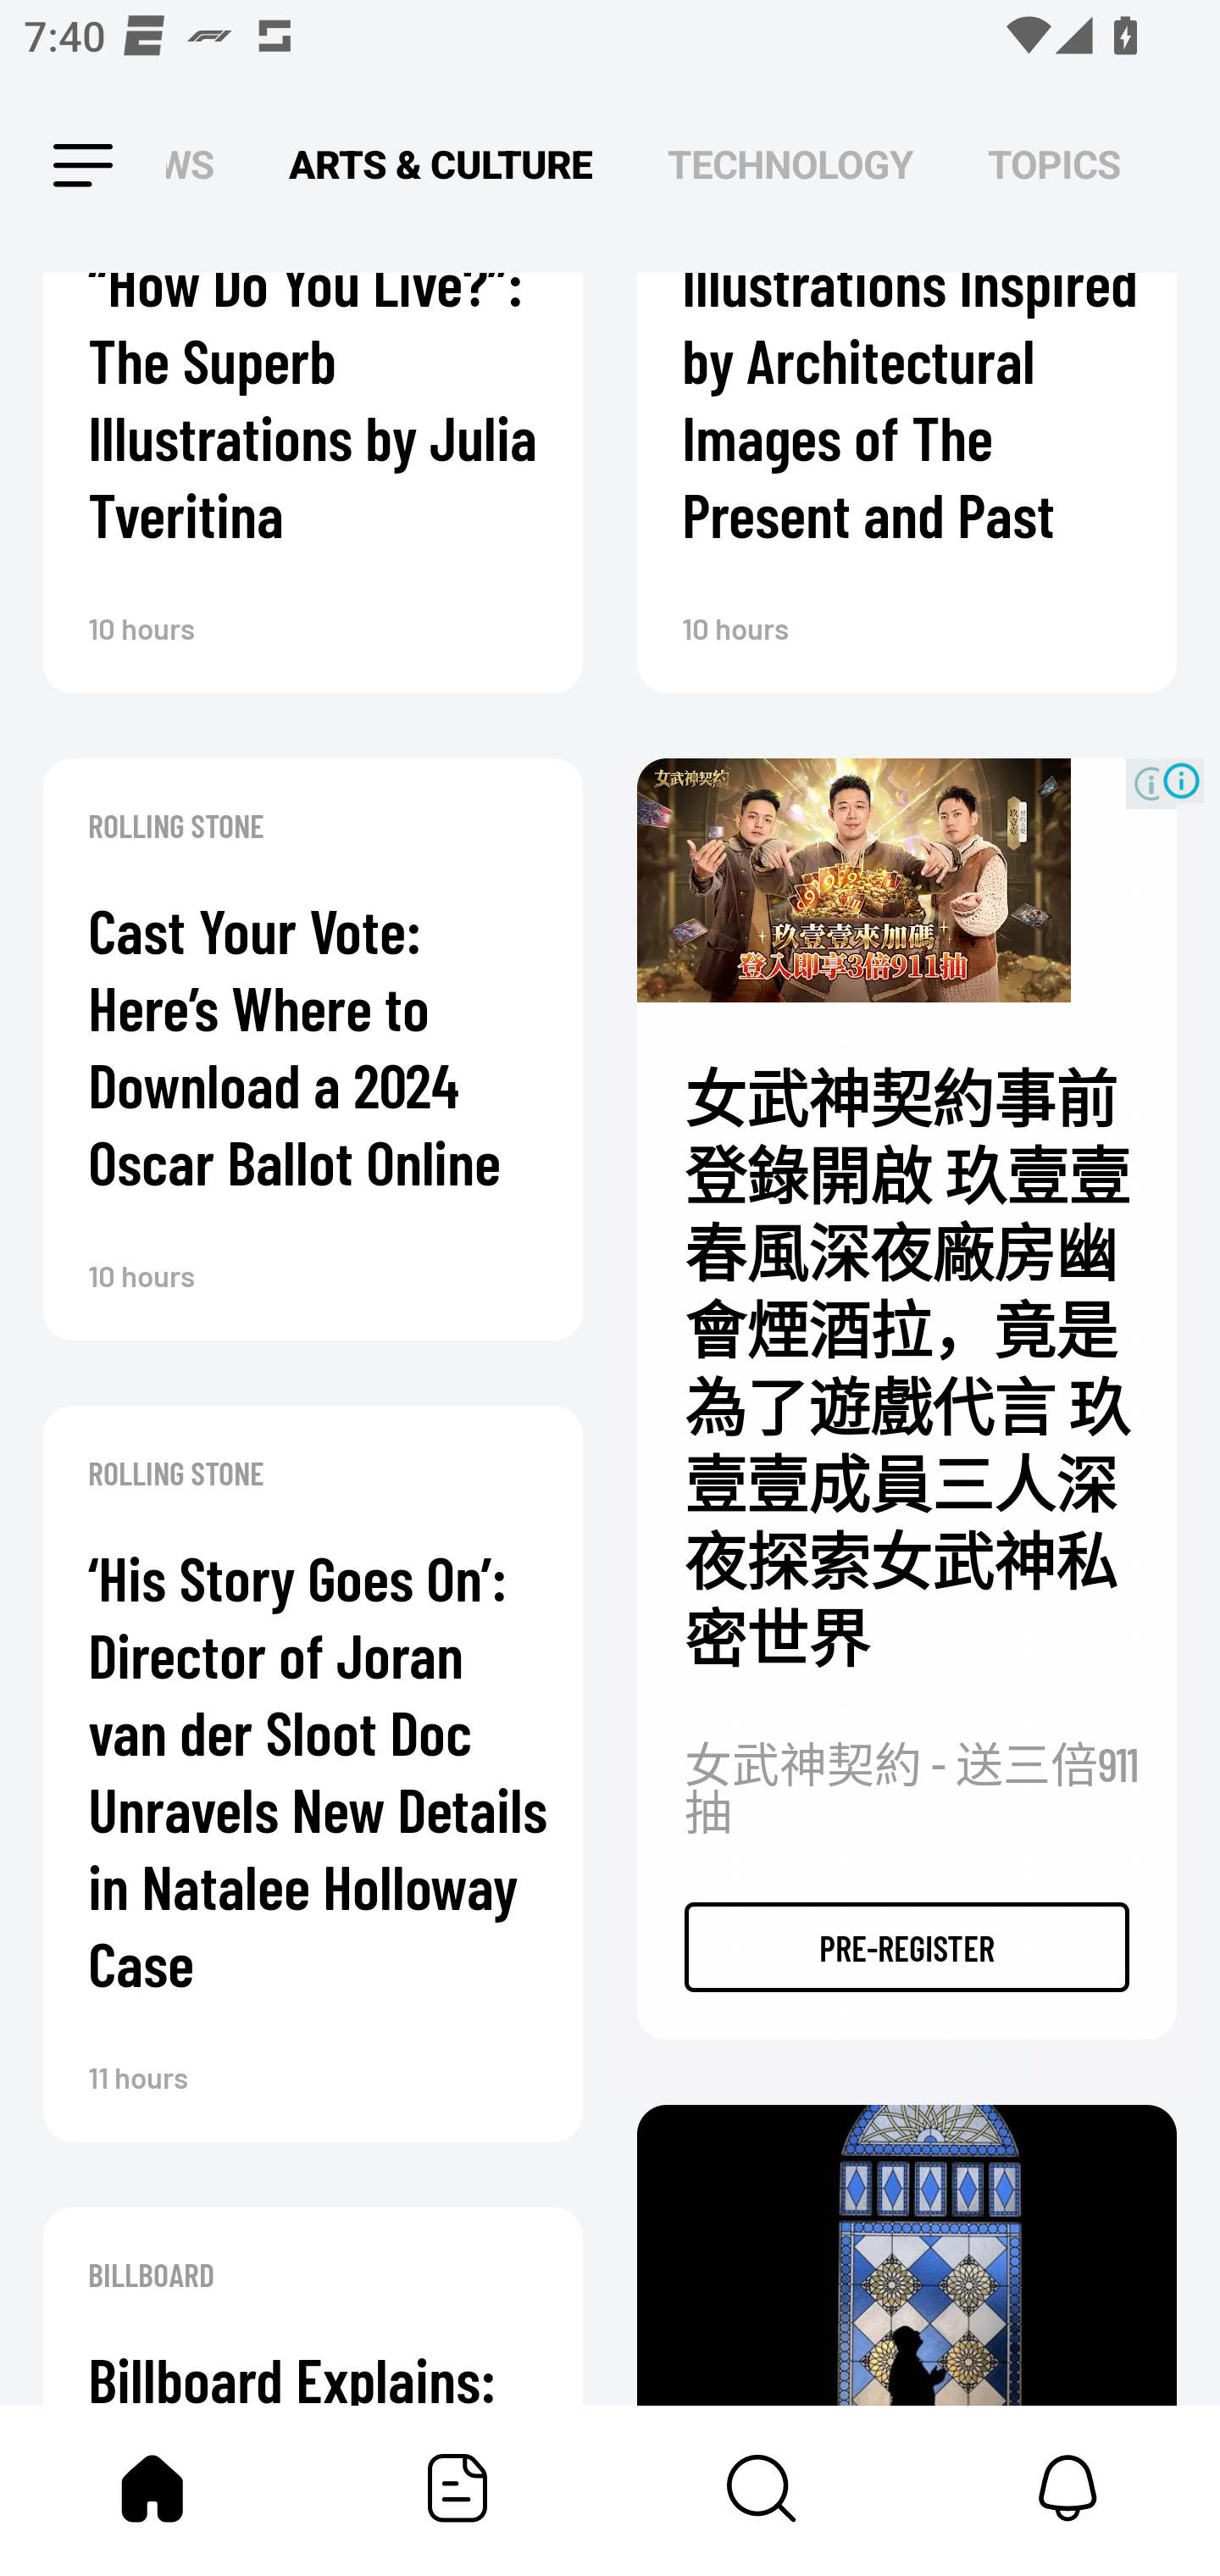 The image size is (1220, 2576). Describe the element at coordinates (790, 166) in the screenshot. I see `TECHNOLOGY` at that location.